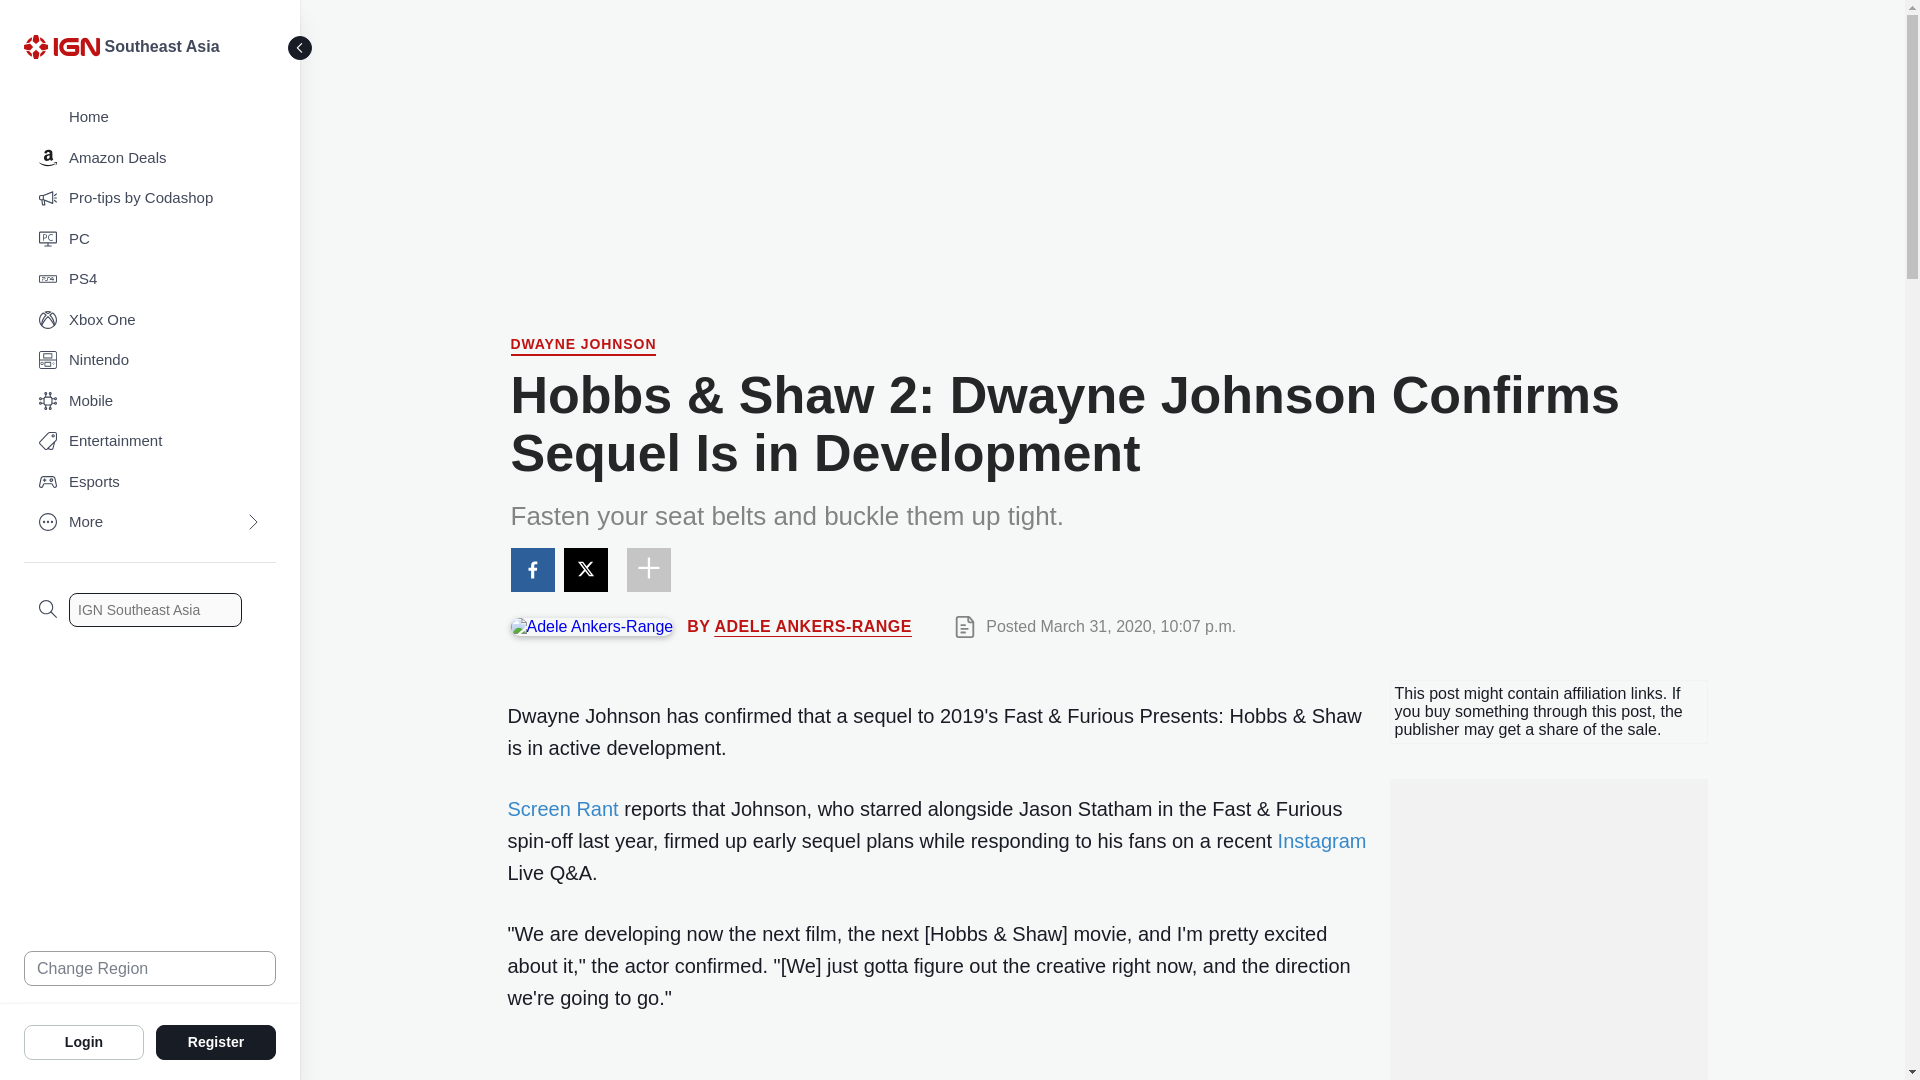 The image size is (1920, 1080). I want to click on More, so click(150, 522).